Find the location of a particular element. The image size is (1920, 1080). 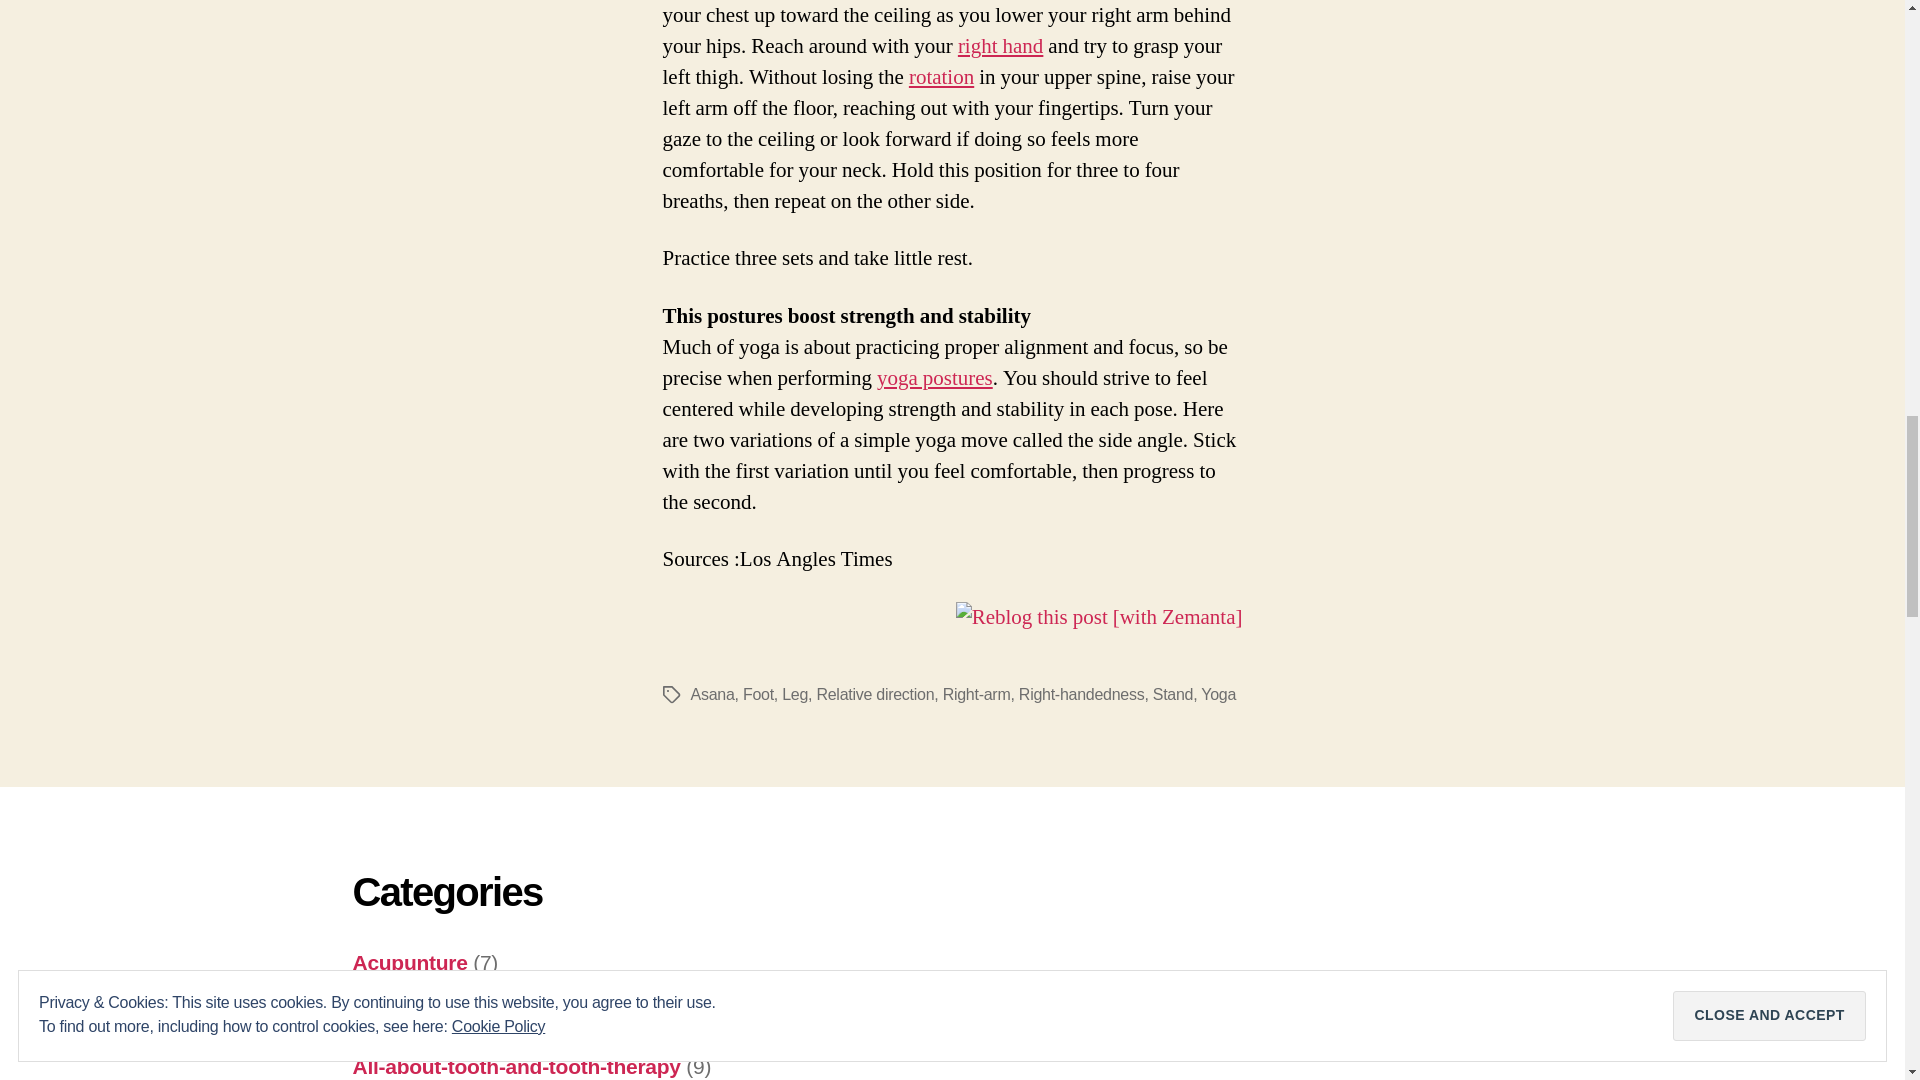

Relative direction is located at coordinates (874, 694).